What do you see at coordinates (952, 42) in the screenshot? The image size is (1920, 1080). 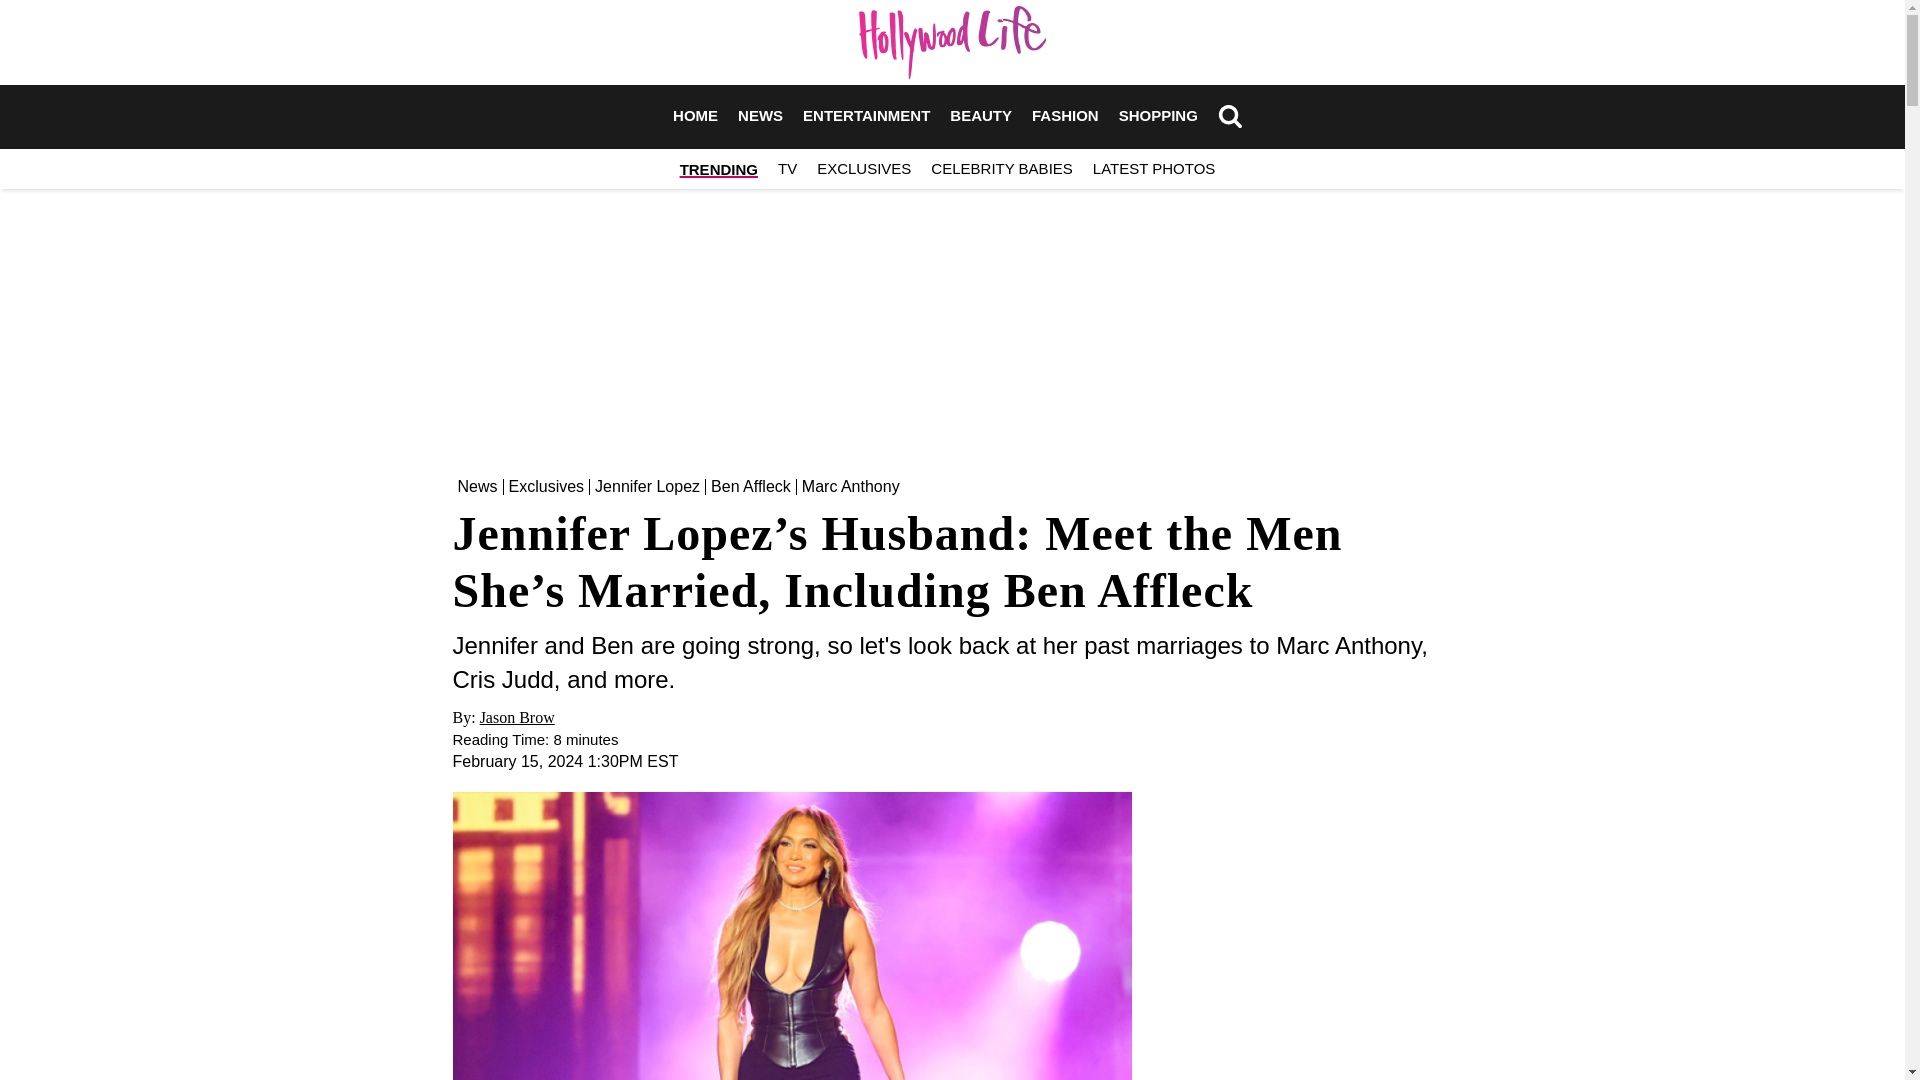 I see `Hollywood Life` at bounding box center [952, 42].